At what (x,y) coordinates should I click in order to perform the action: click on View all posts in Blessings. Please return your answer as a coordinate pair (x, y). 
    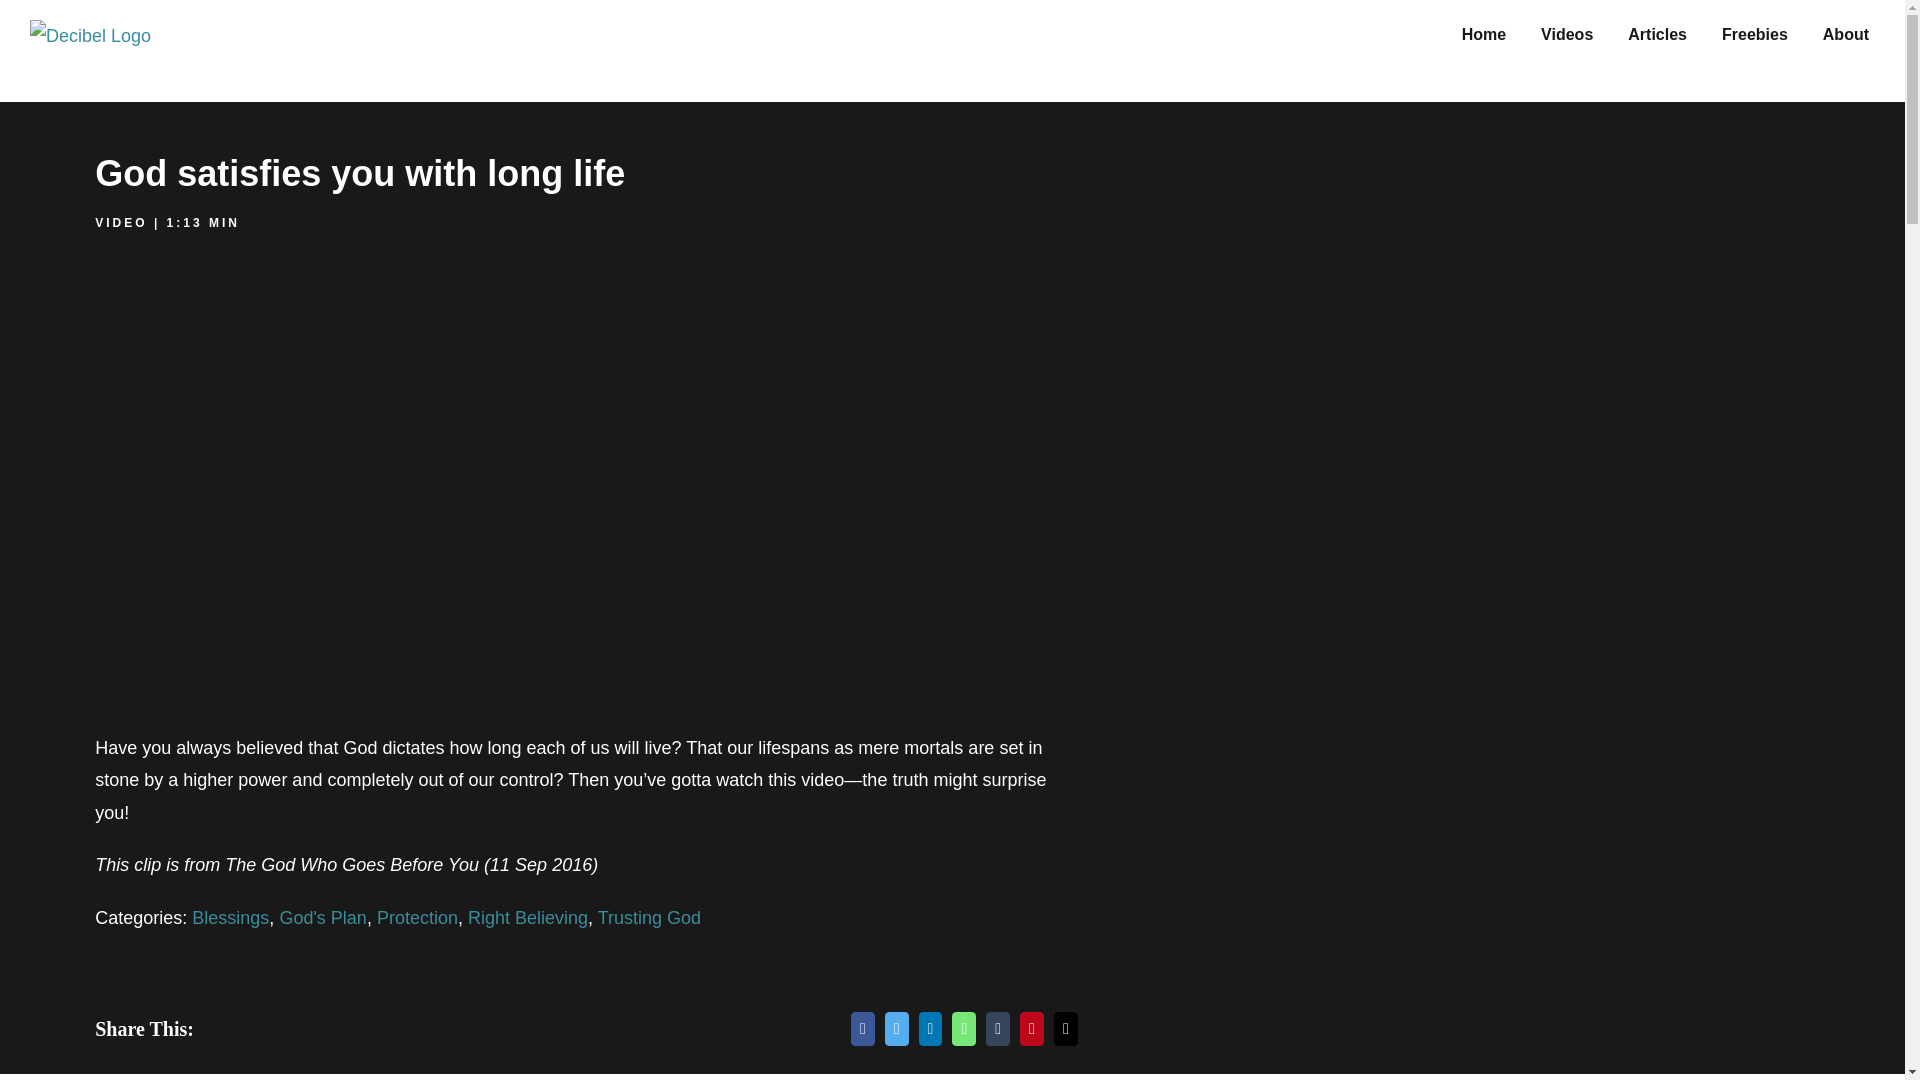
    Looking at the image, I should click on (230, 918).